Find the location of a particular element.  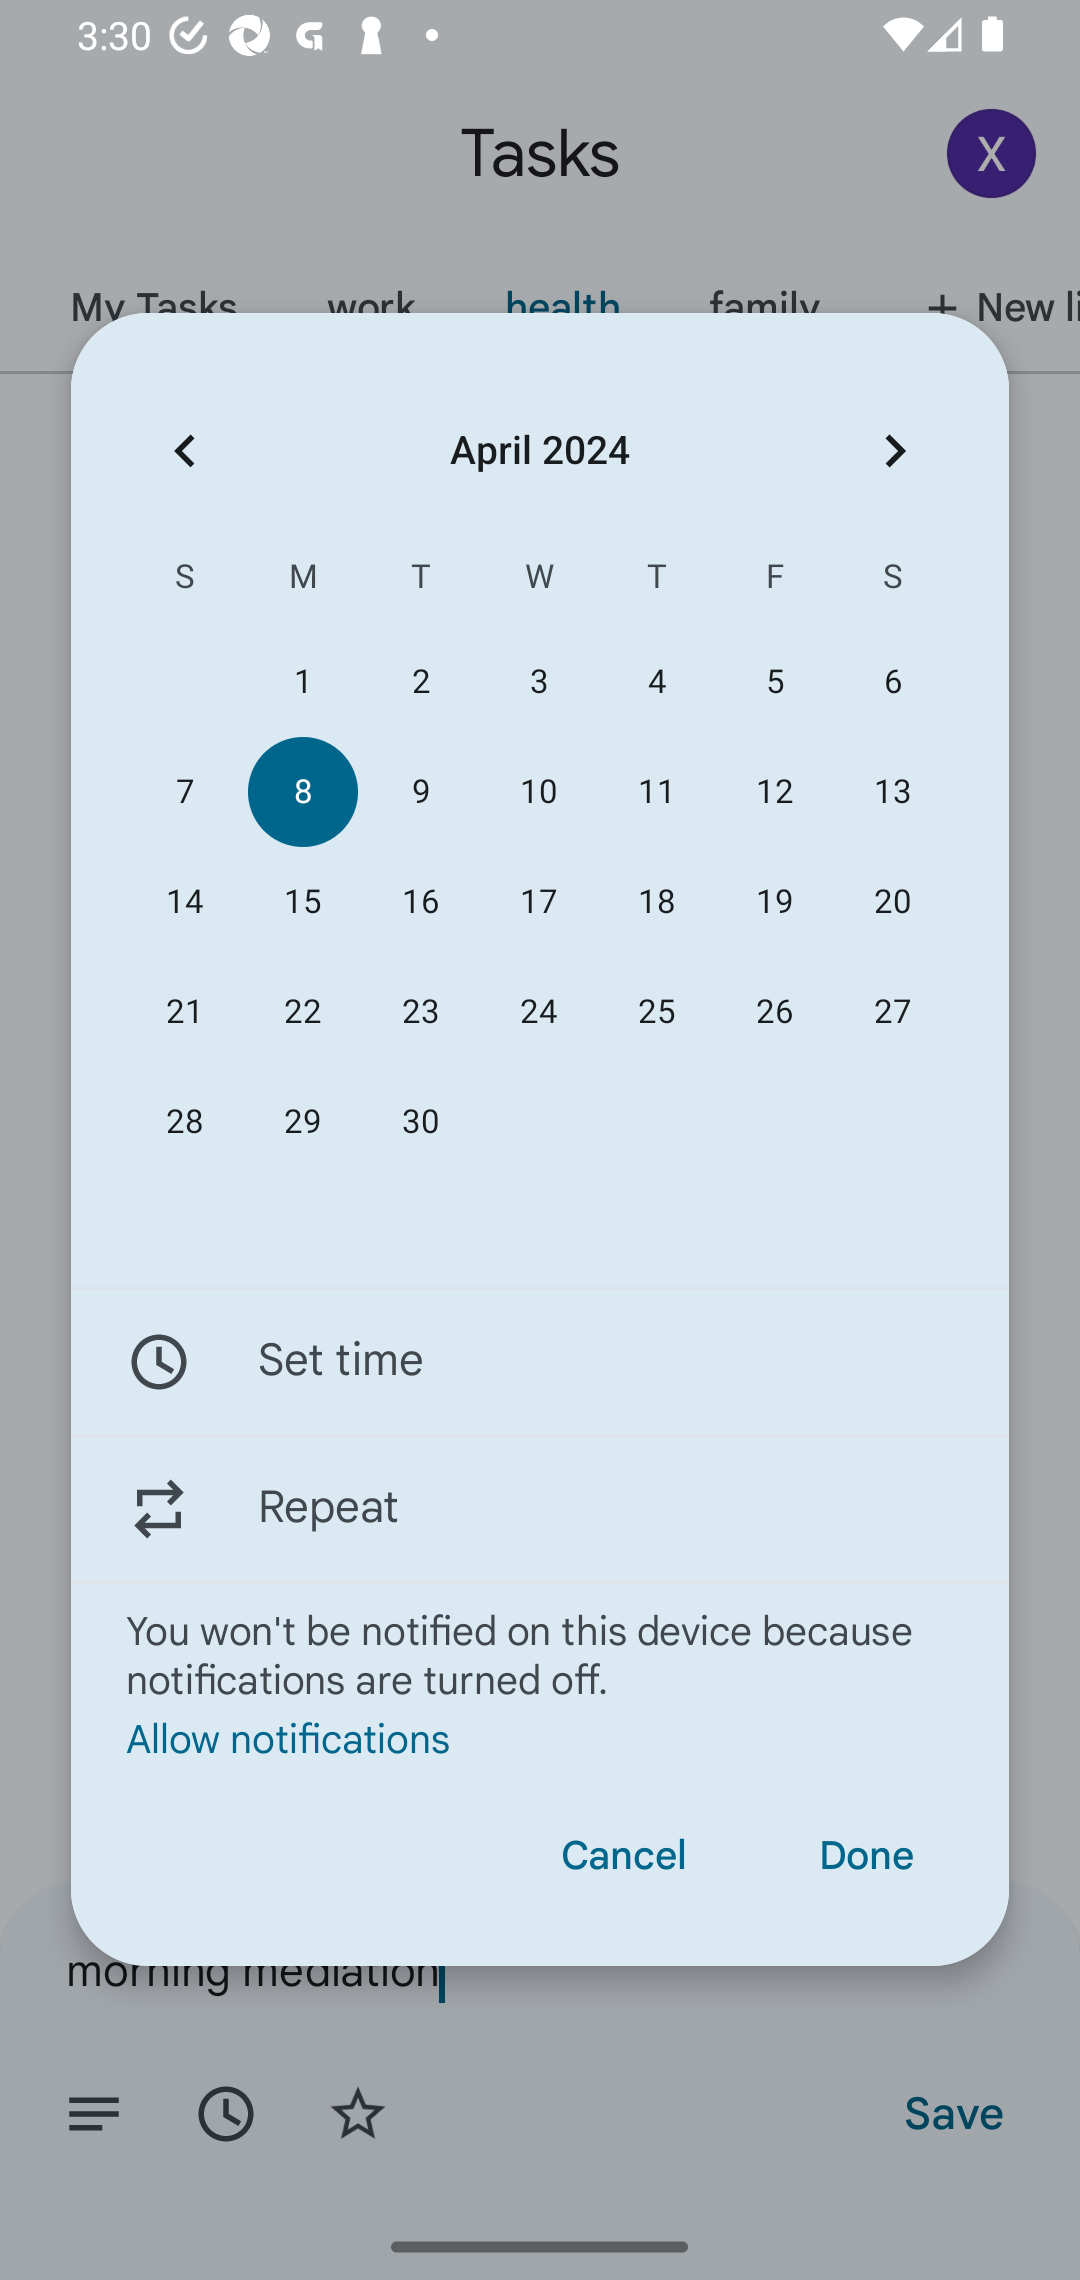

Allow notifications is located at coordinates (540, 1738).